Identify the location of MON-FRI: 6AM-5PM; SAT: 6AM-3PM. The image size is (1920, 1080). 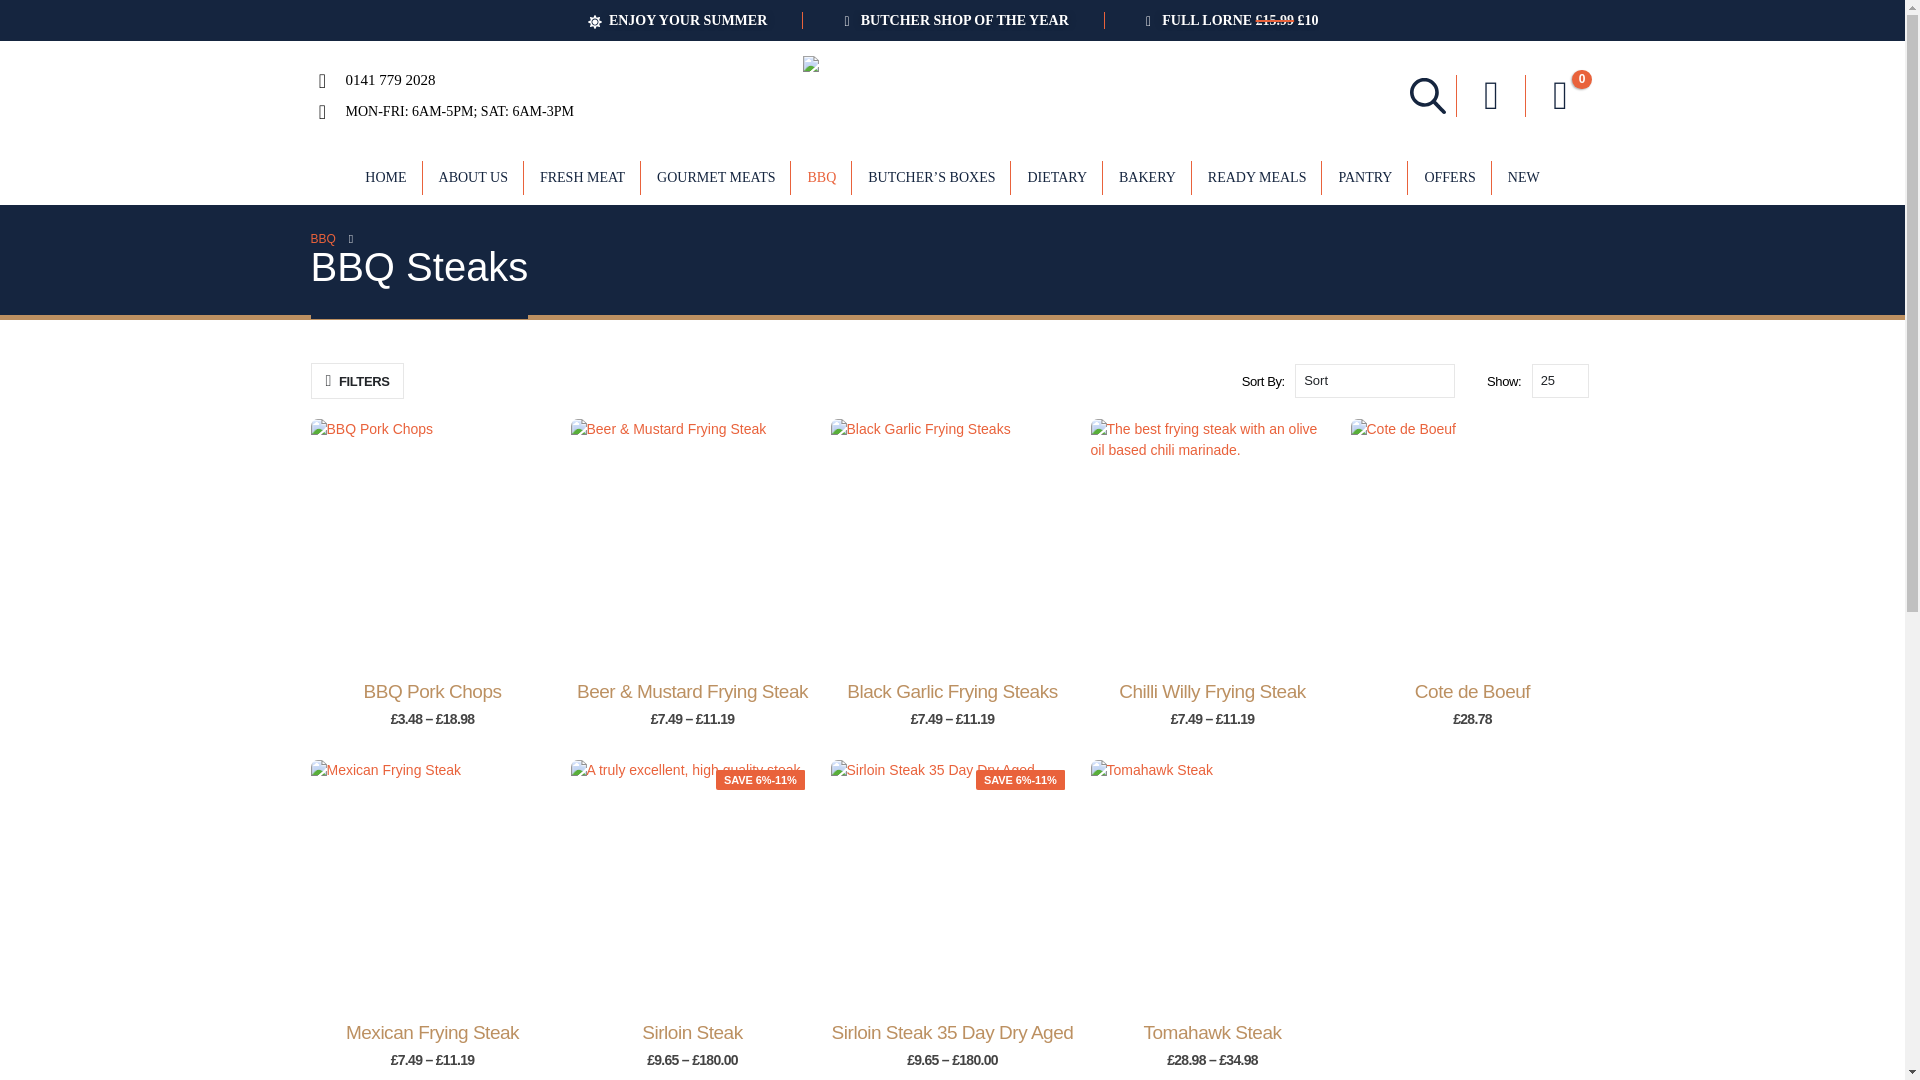
(460, 110).